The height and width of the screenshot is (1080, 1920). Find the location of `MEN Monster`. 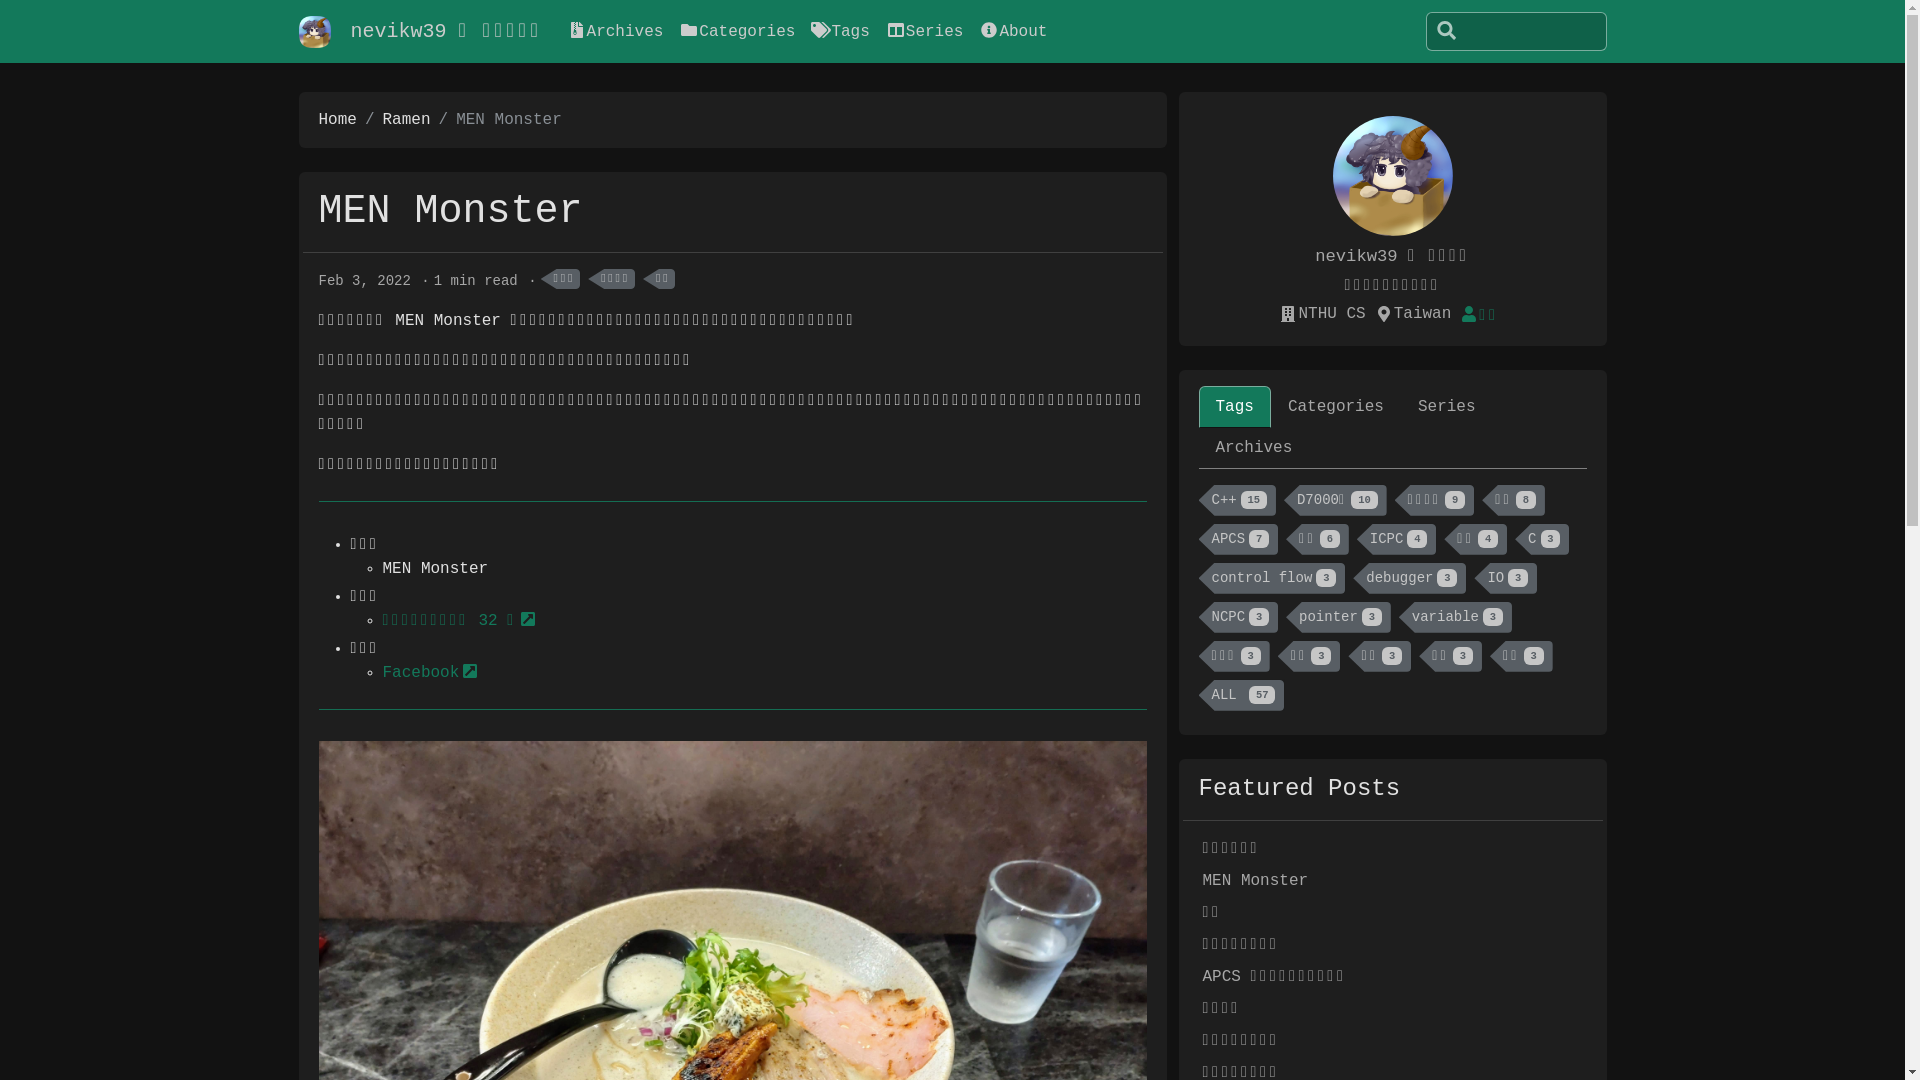

MEN Monster is located at coordinates (1255, 881).